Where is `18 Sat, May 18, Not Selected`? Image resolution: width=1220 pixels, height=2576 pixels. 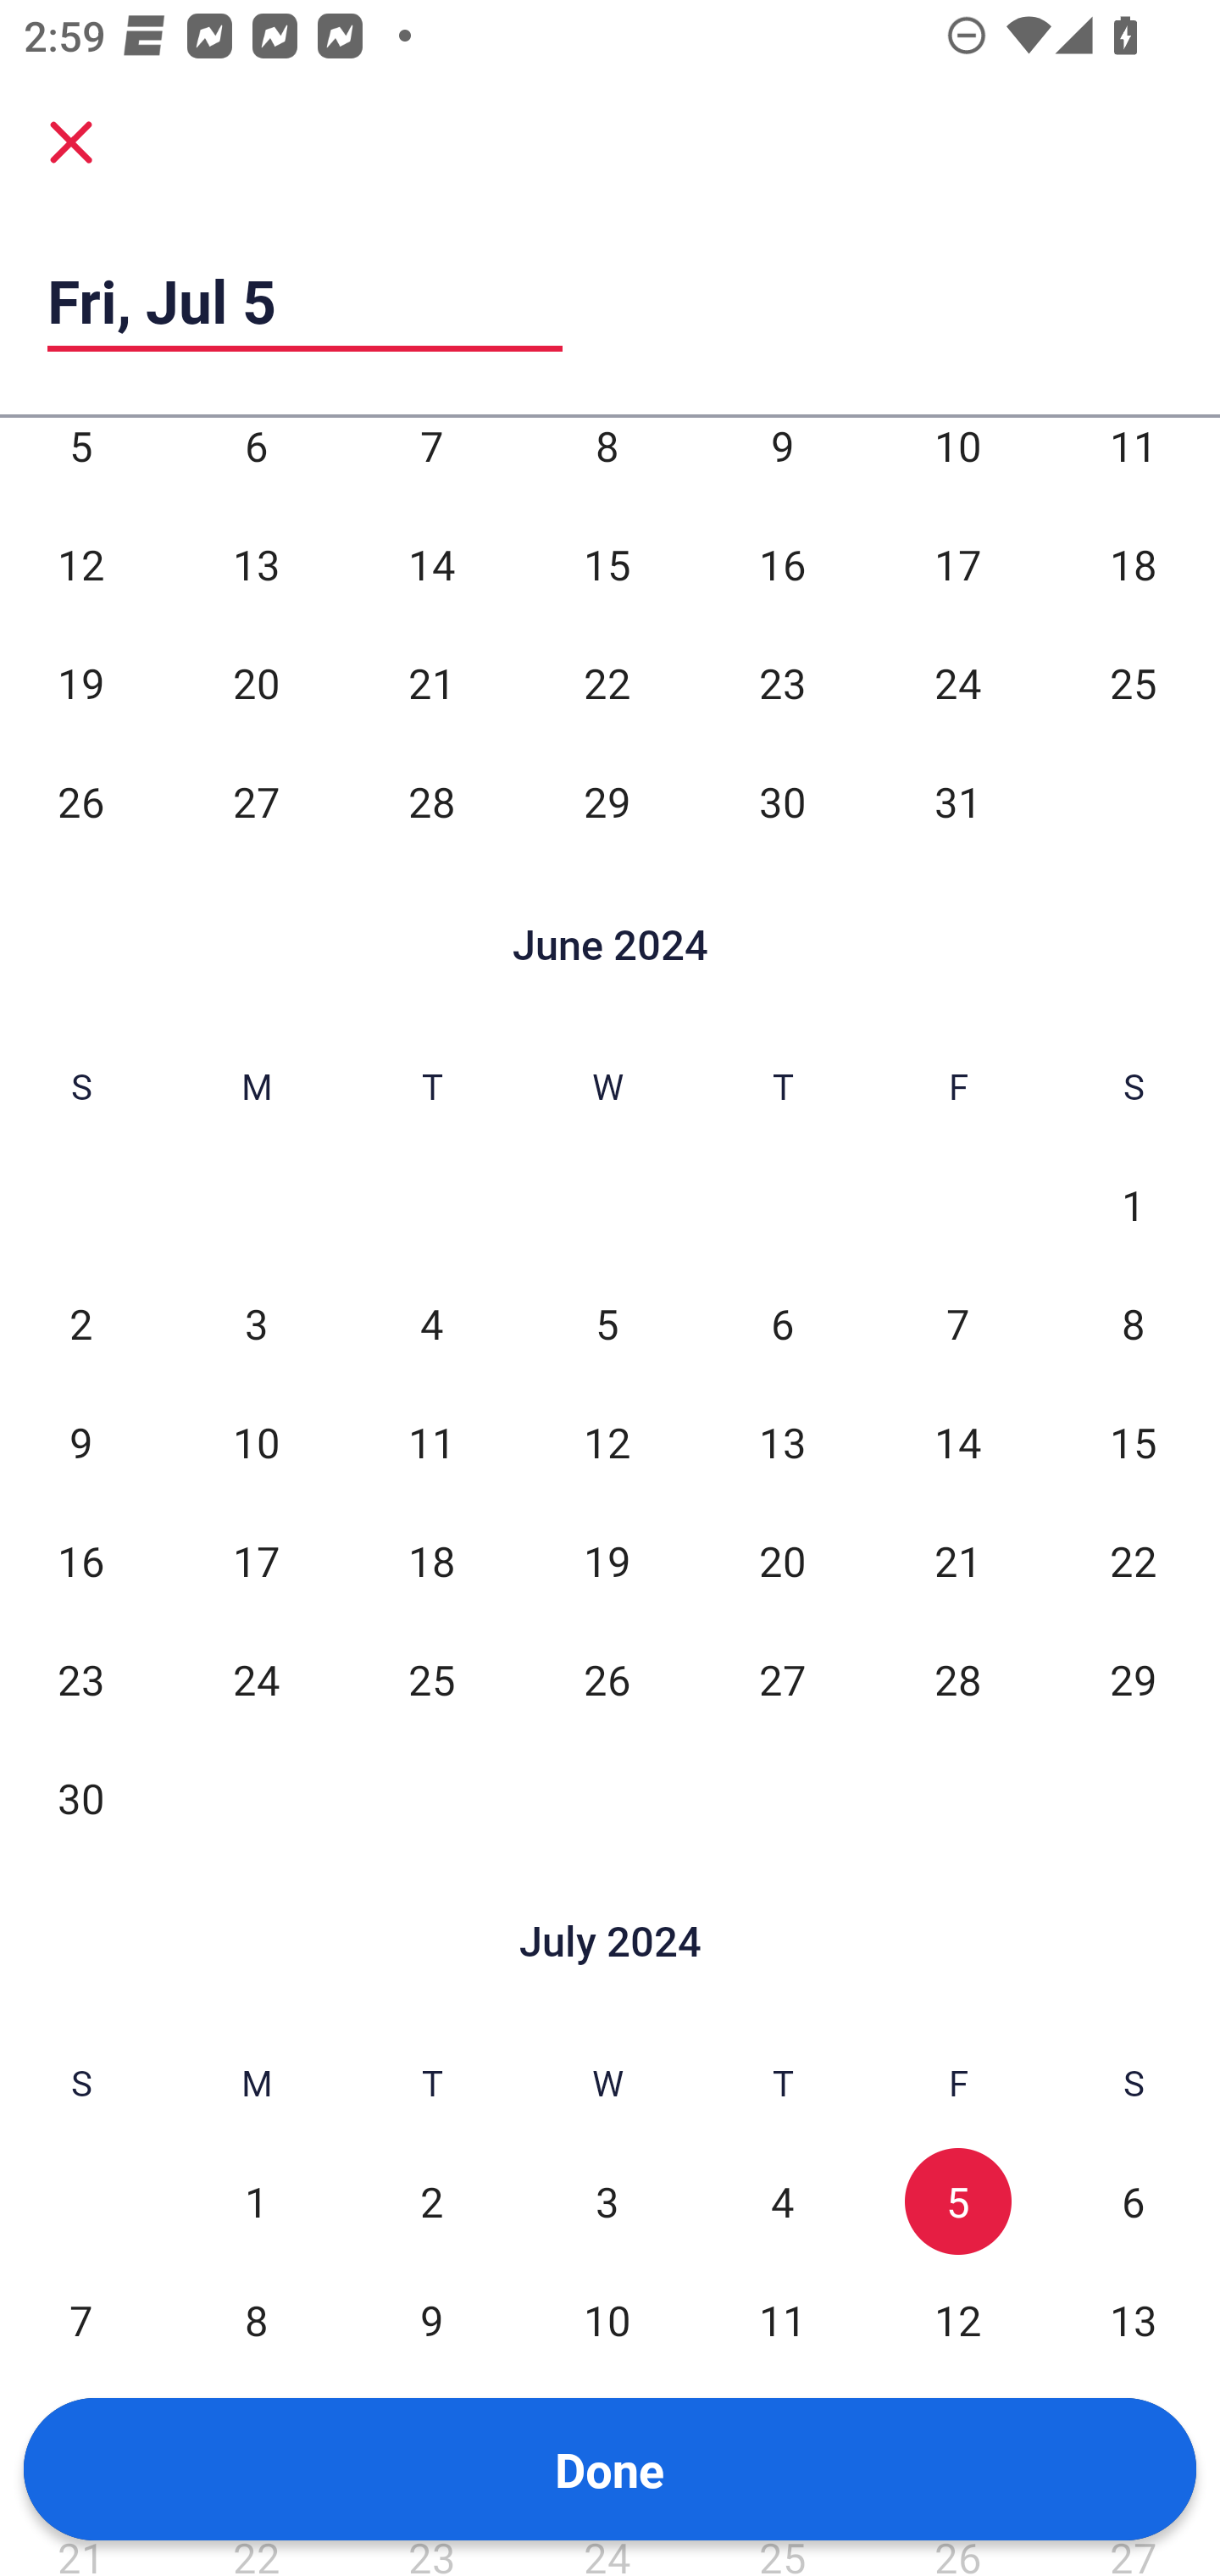
18 Sat, May 18, Not Selected is located at coordinates (1134, 563).